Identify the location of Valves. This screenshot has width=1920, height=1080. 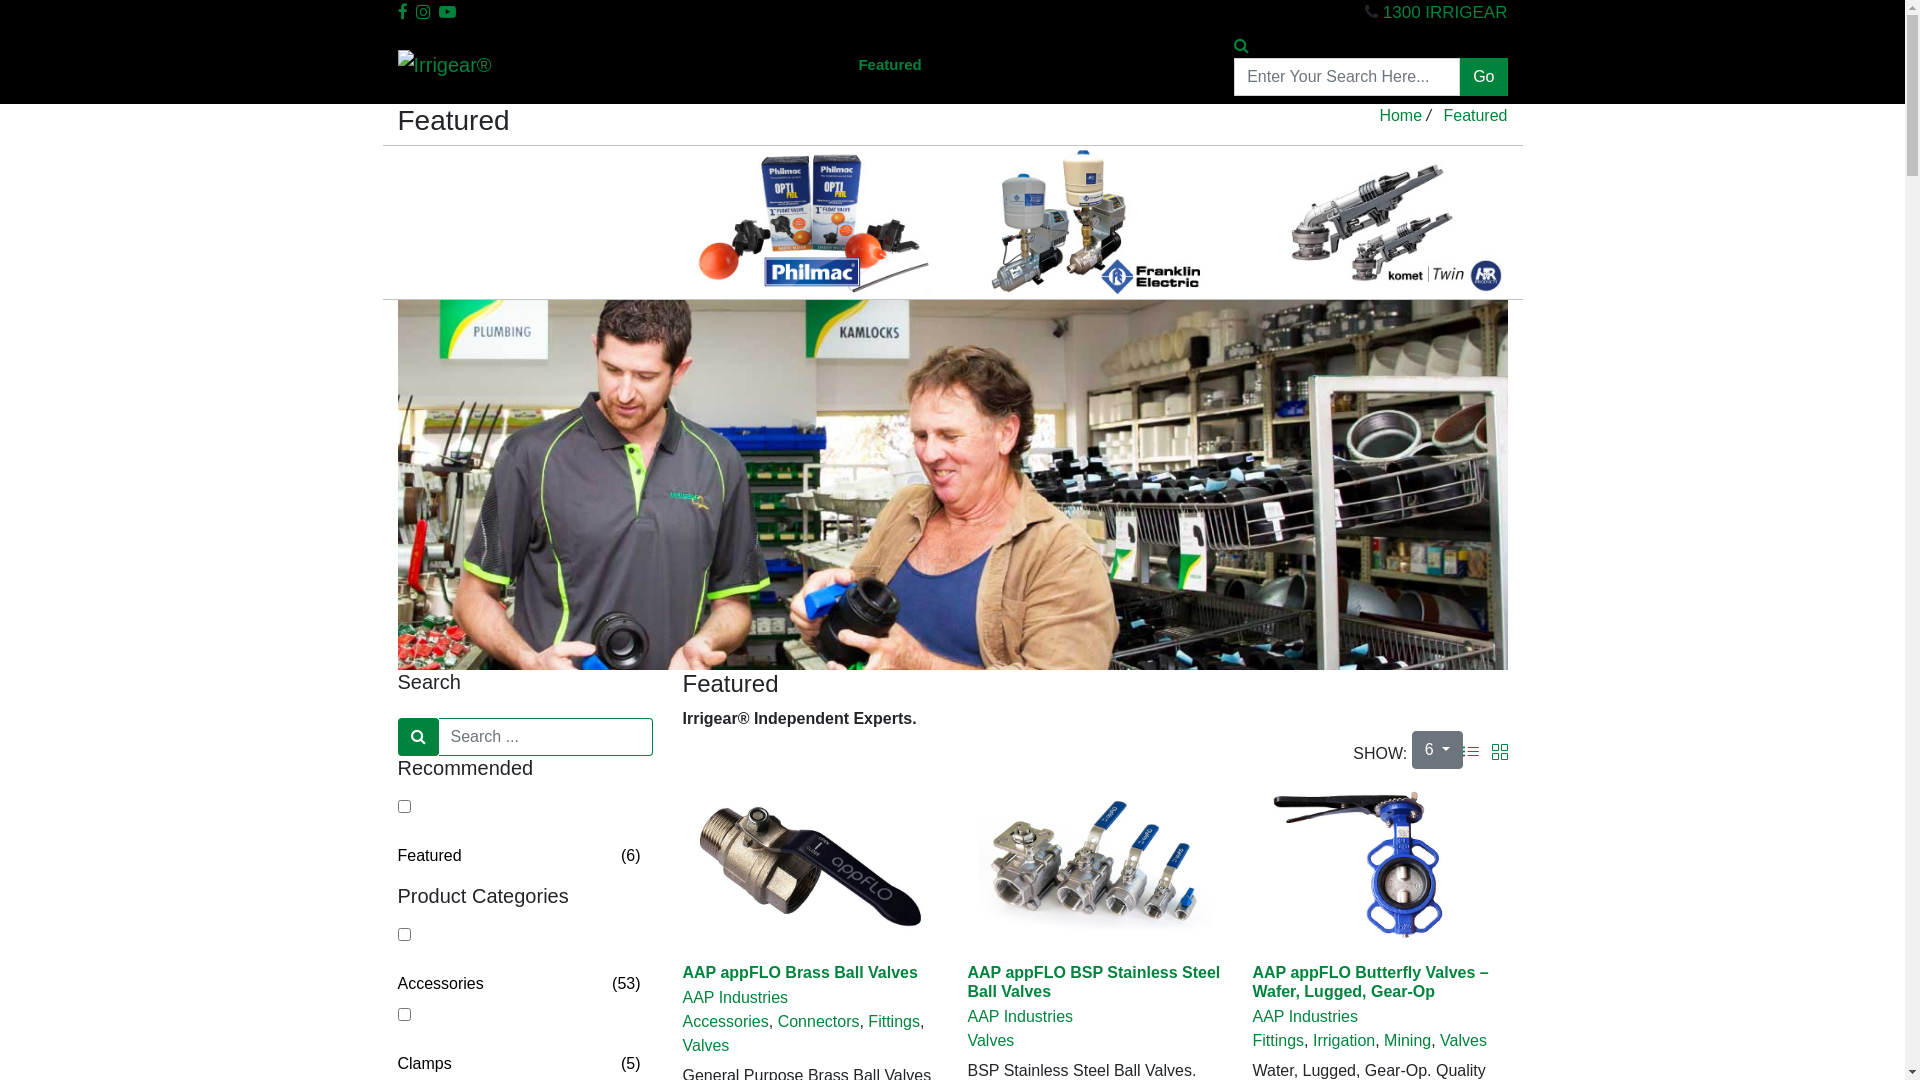
(990, 1041).